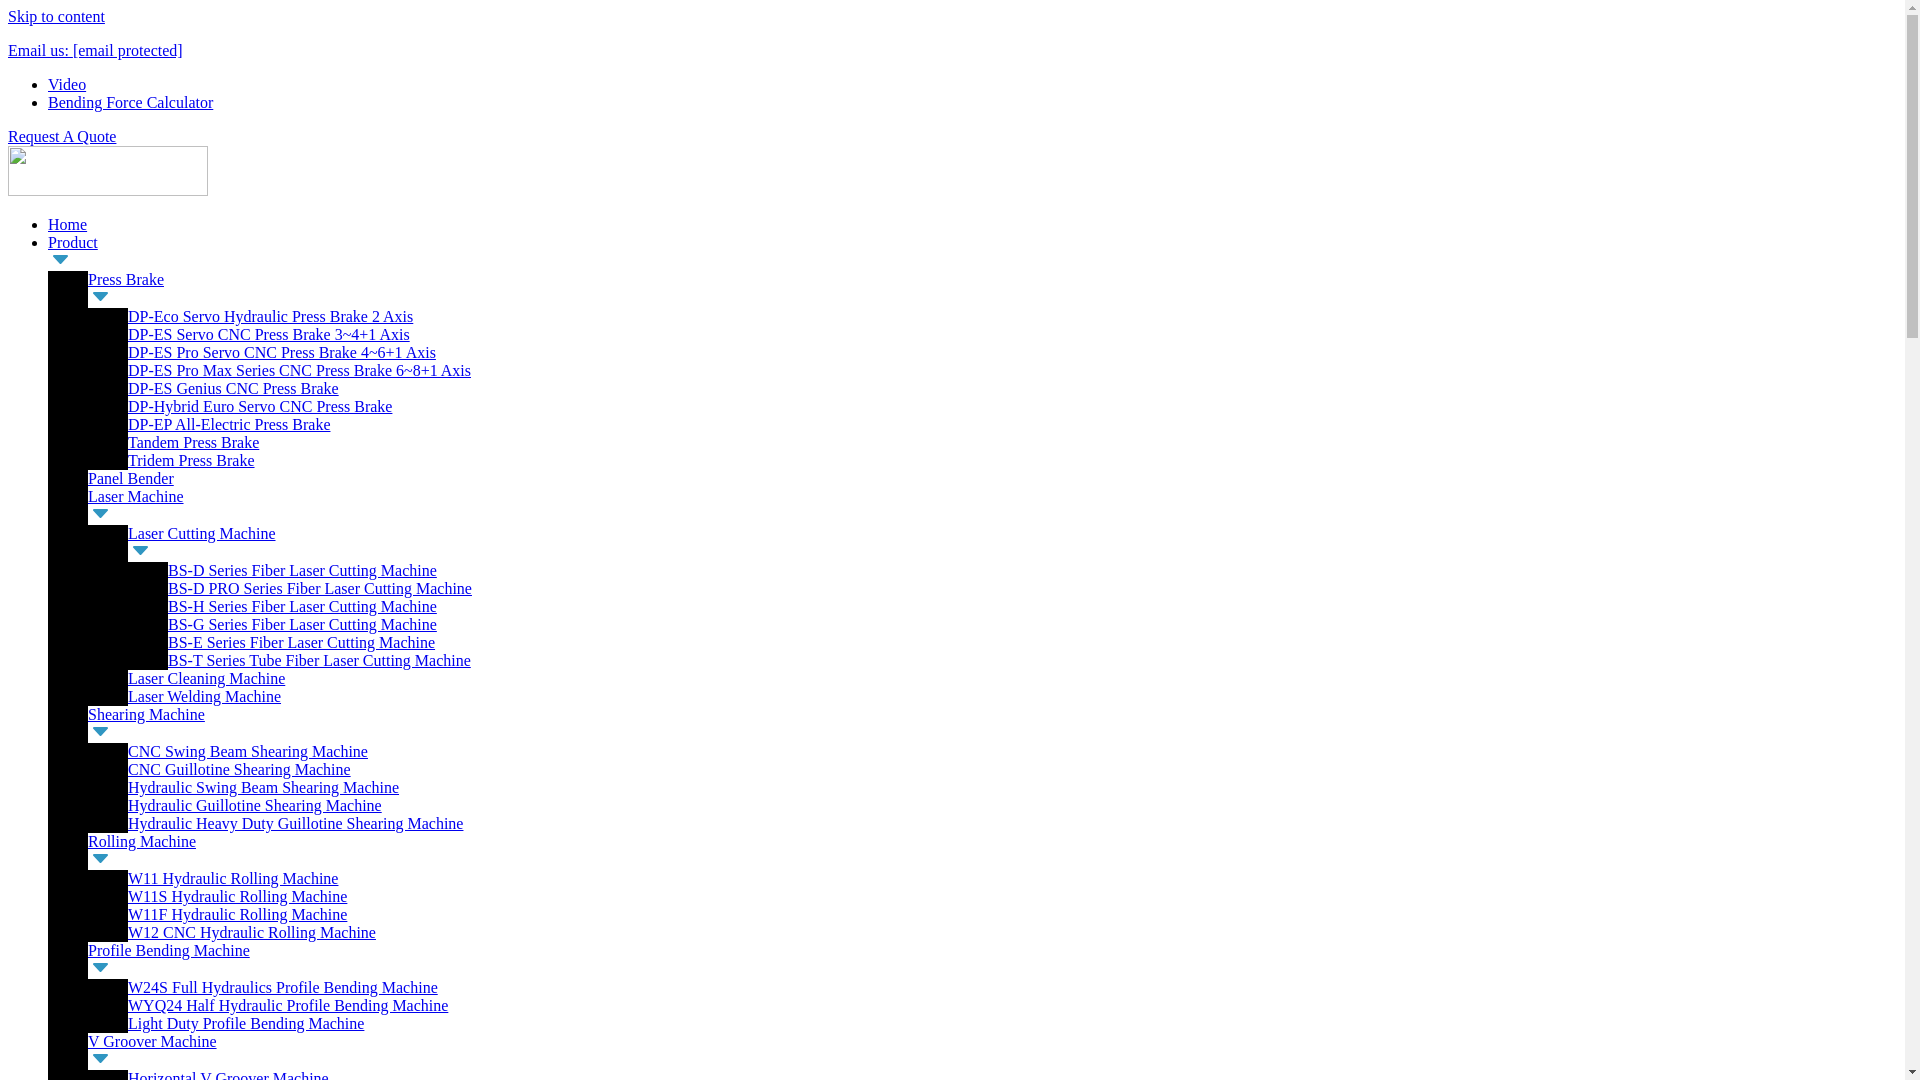  Describe the element at coordinates (229, 424) in the screenshot. I see `DP-EP All-Electric Press Brake` at that location.